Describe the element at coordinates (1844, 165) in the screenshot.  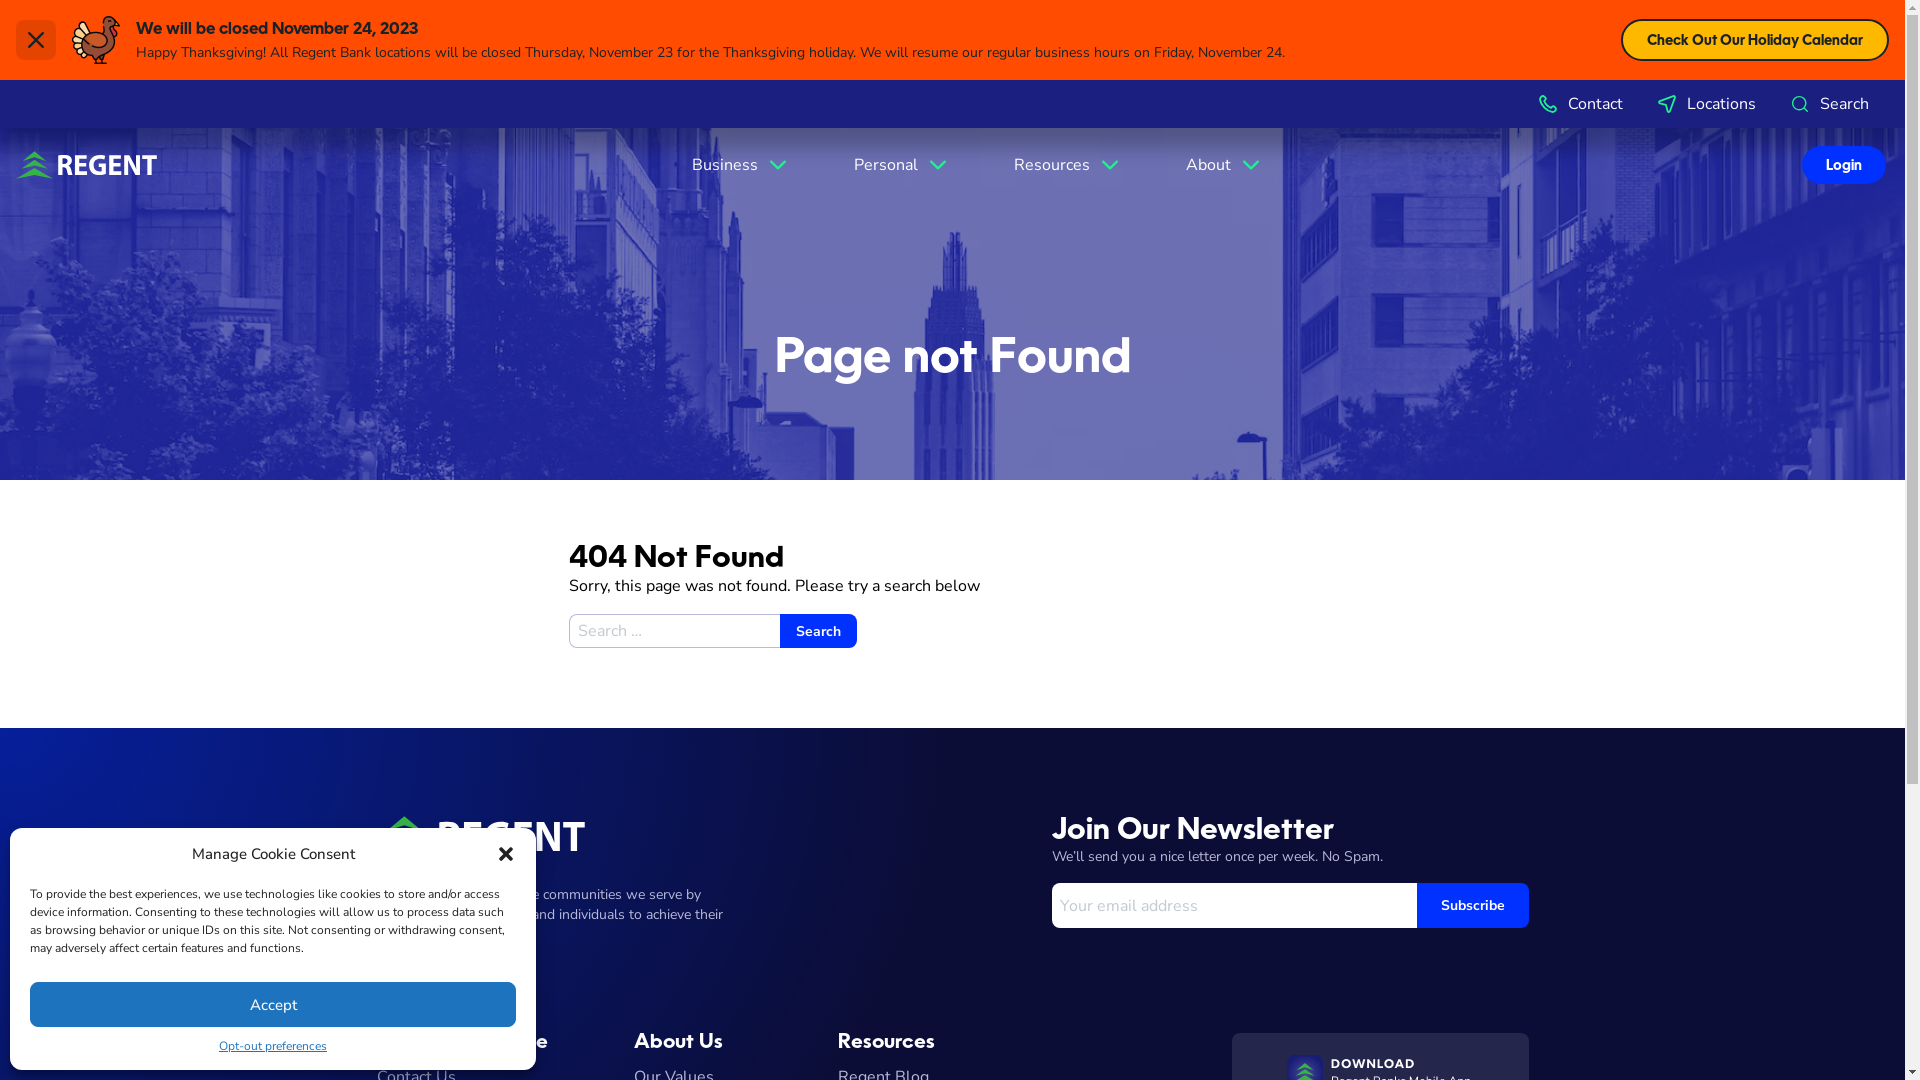
I see `Login` at that location.